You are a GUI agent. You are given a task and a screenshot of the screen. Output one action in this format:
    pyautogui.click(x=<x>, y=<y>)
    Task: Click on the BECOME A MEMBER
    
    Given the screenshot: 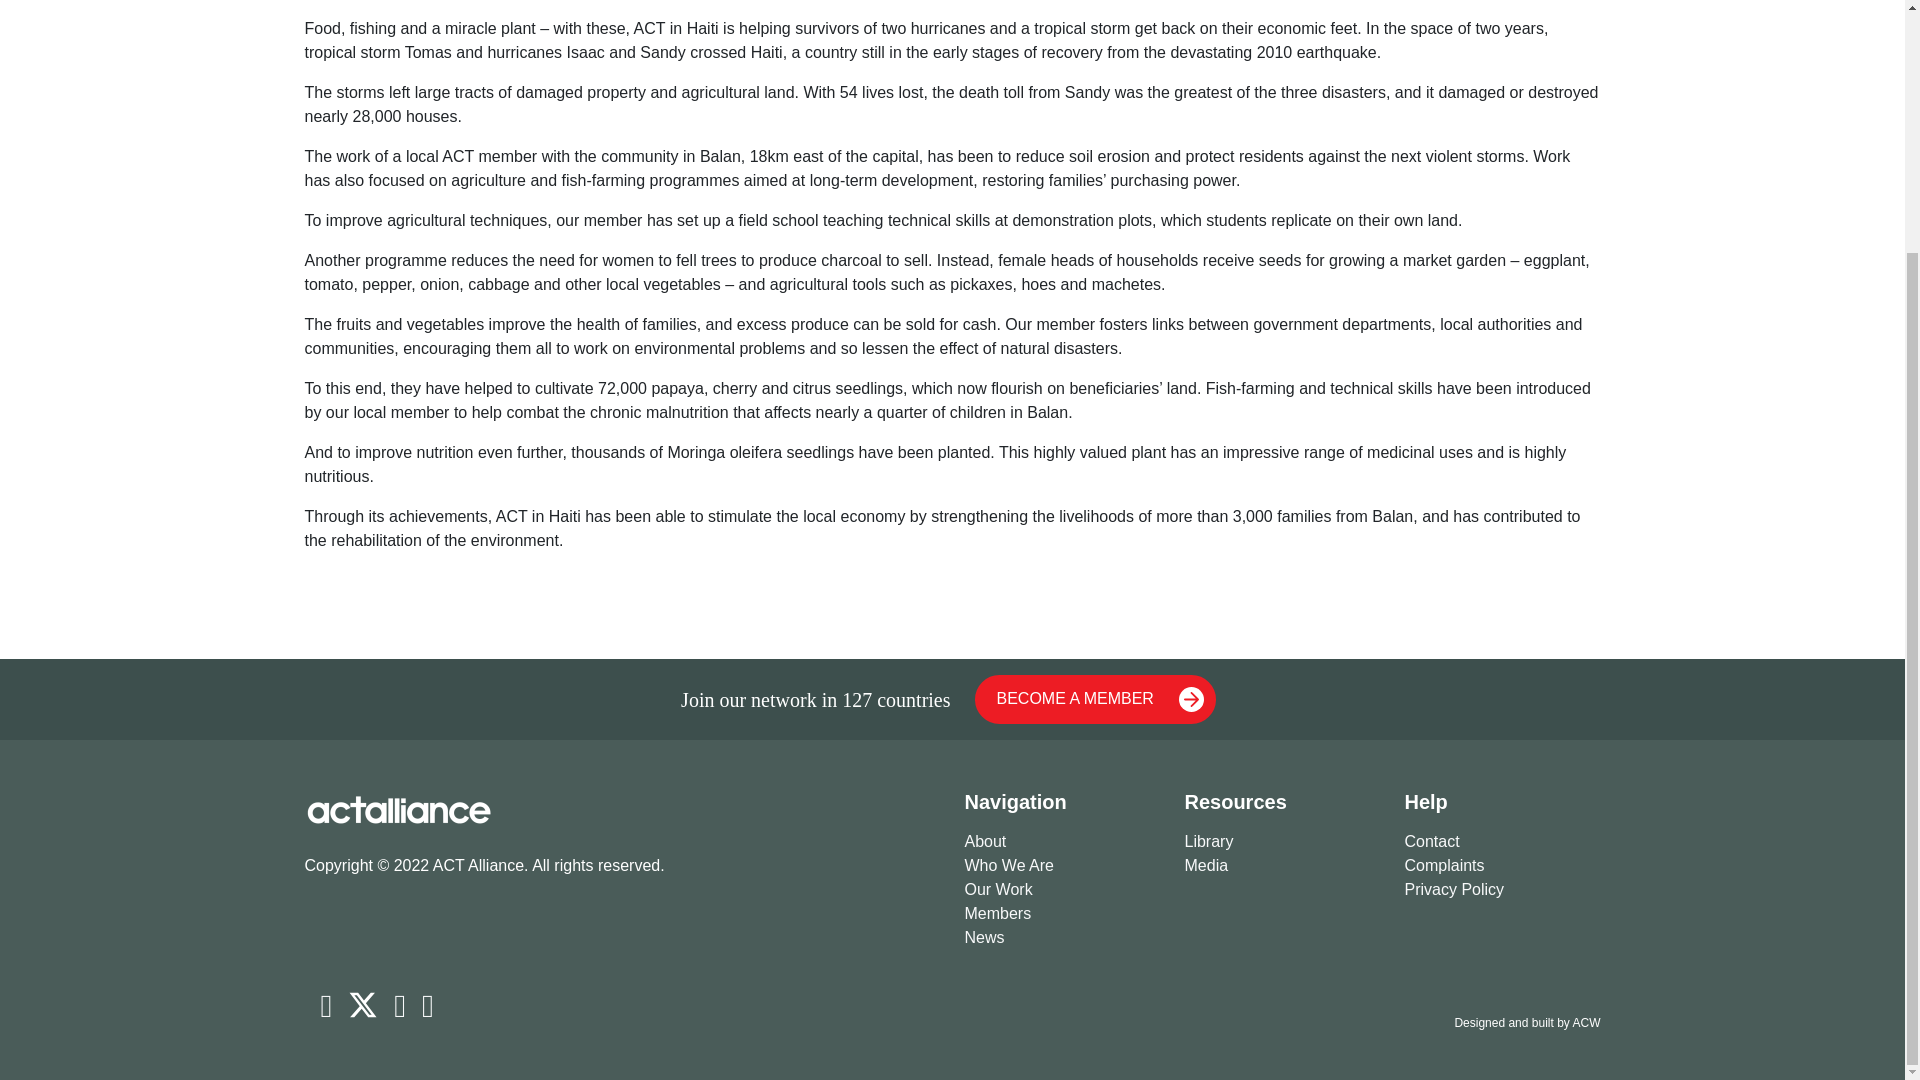 What is the action you would take?
    pyautogui.click(x=1095, y=699)
    